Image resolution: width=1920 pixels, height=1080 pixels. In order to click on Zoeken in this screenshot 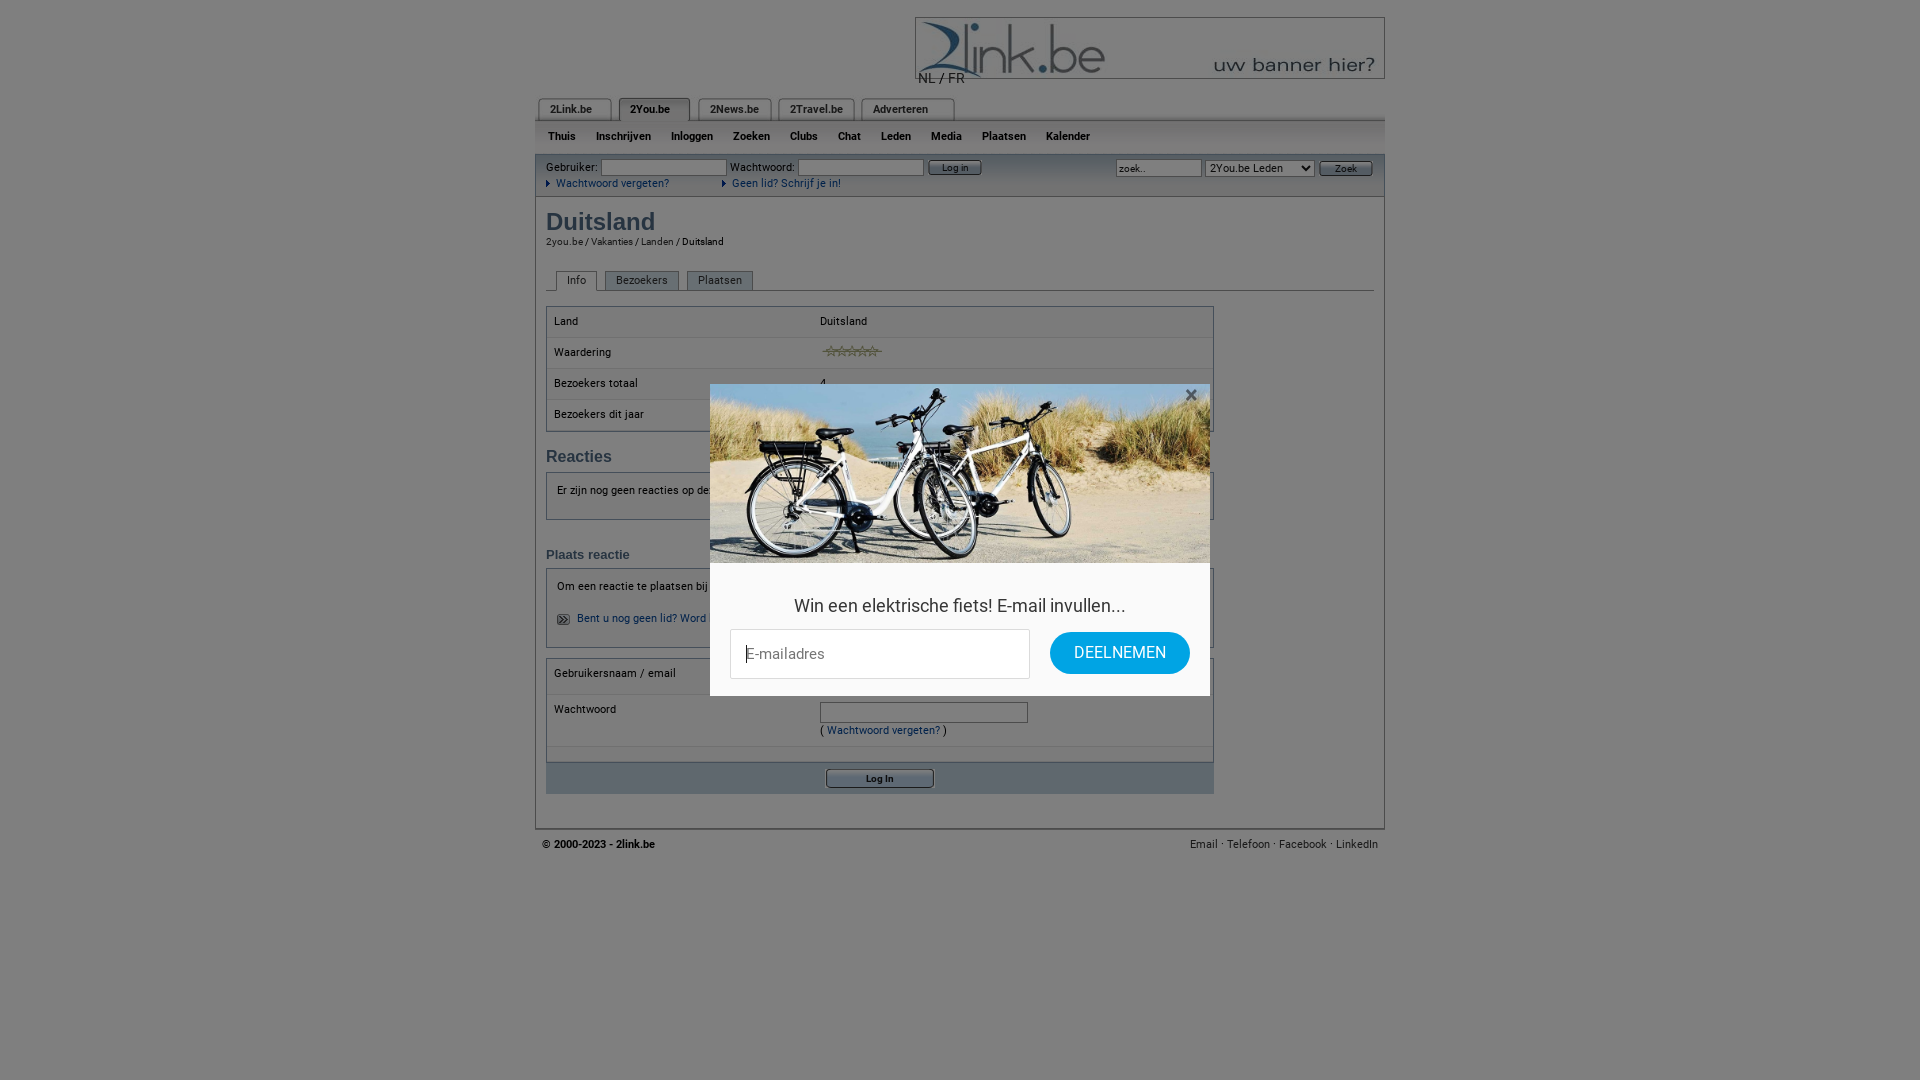, I will do `click(752, 136)`.